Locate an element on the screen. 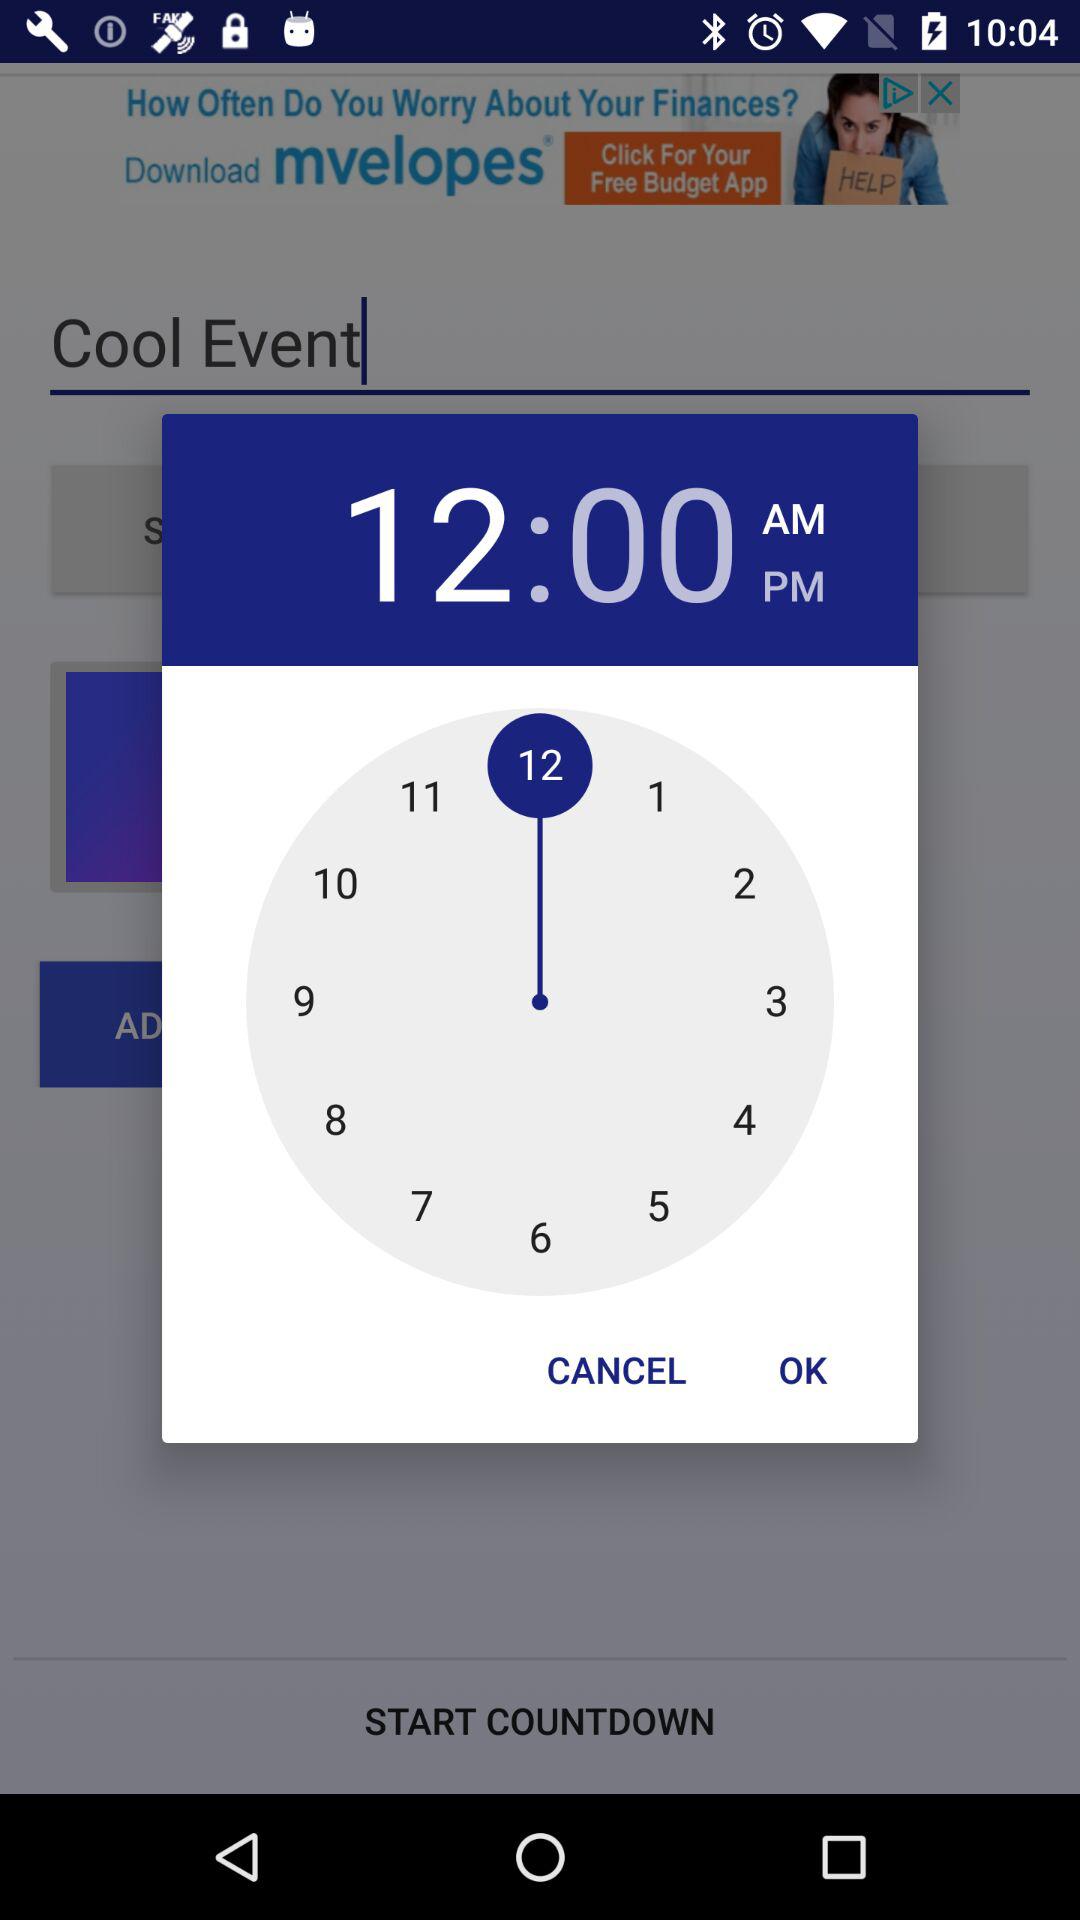  open the 12 icon is located at coordinates (426, 540).